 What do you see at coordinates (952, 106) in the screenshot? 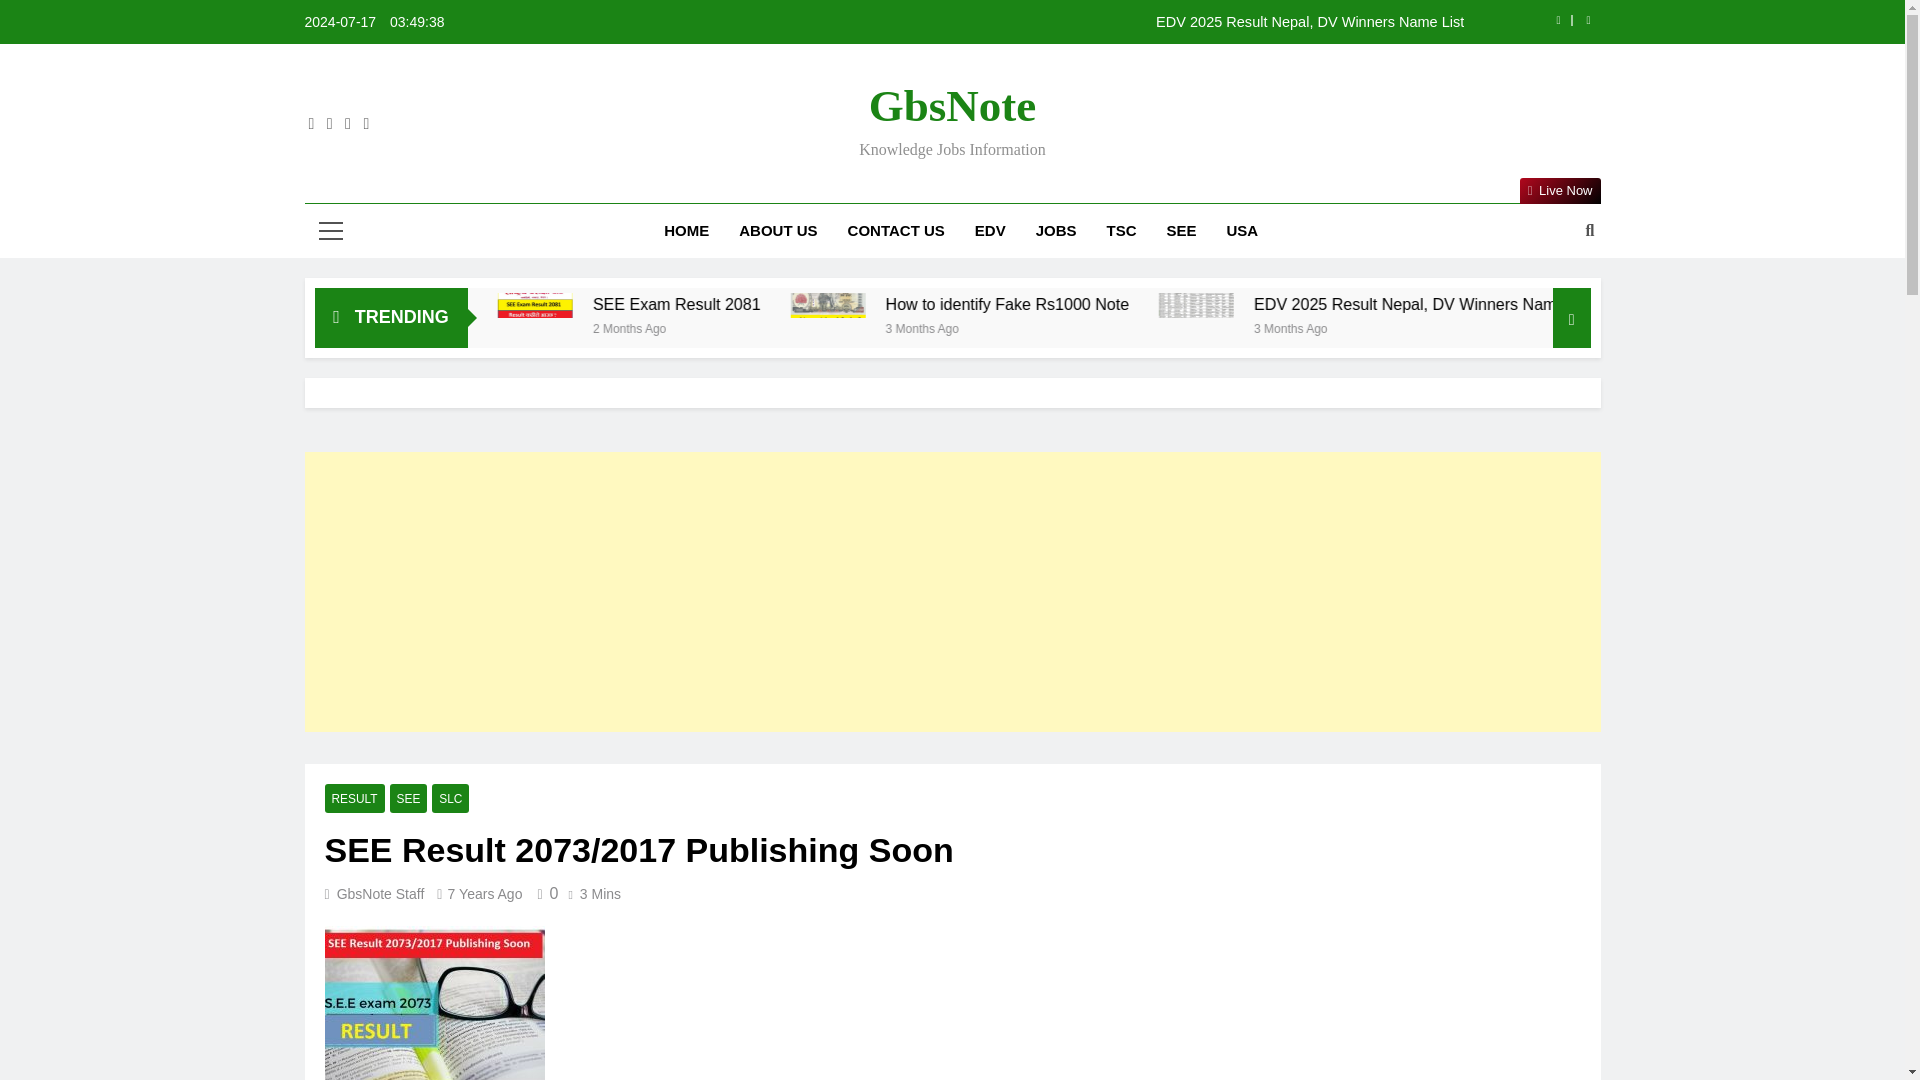
I see `GbsNote` at bounding box center [952, 106].